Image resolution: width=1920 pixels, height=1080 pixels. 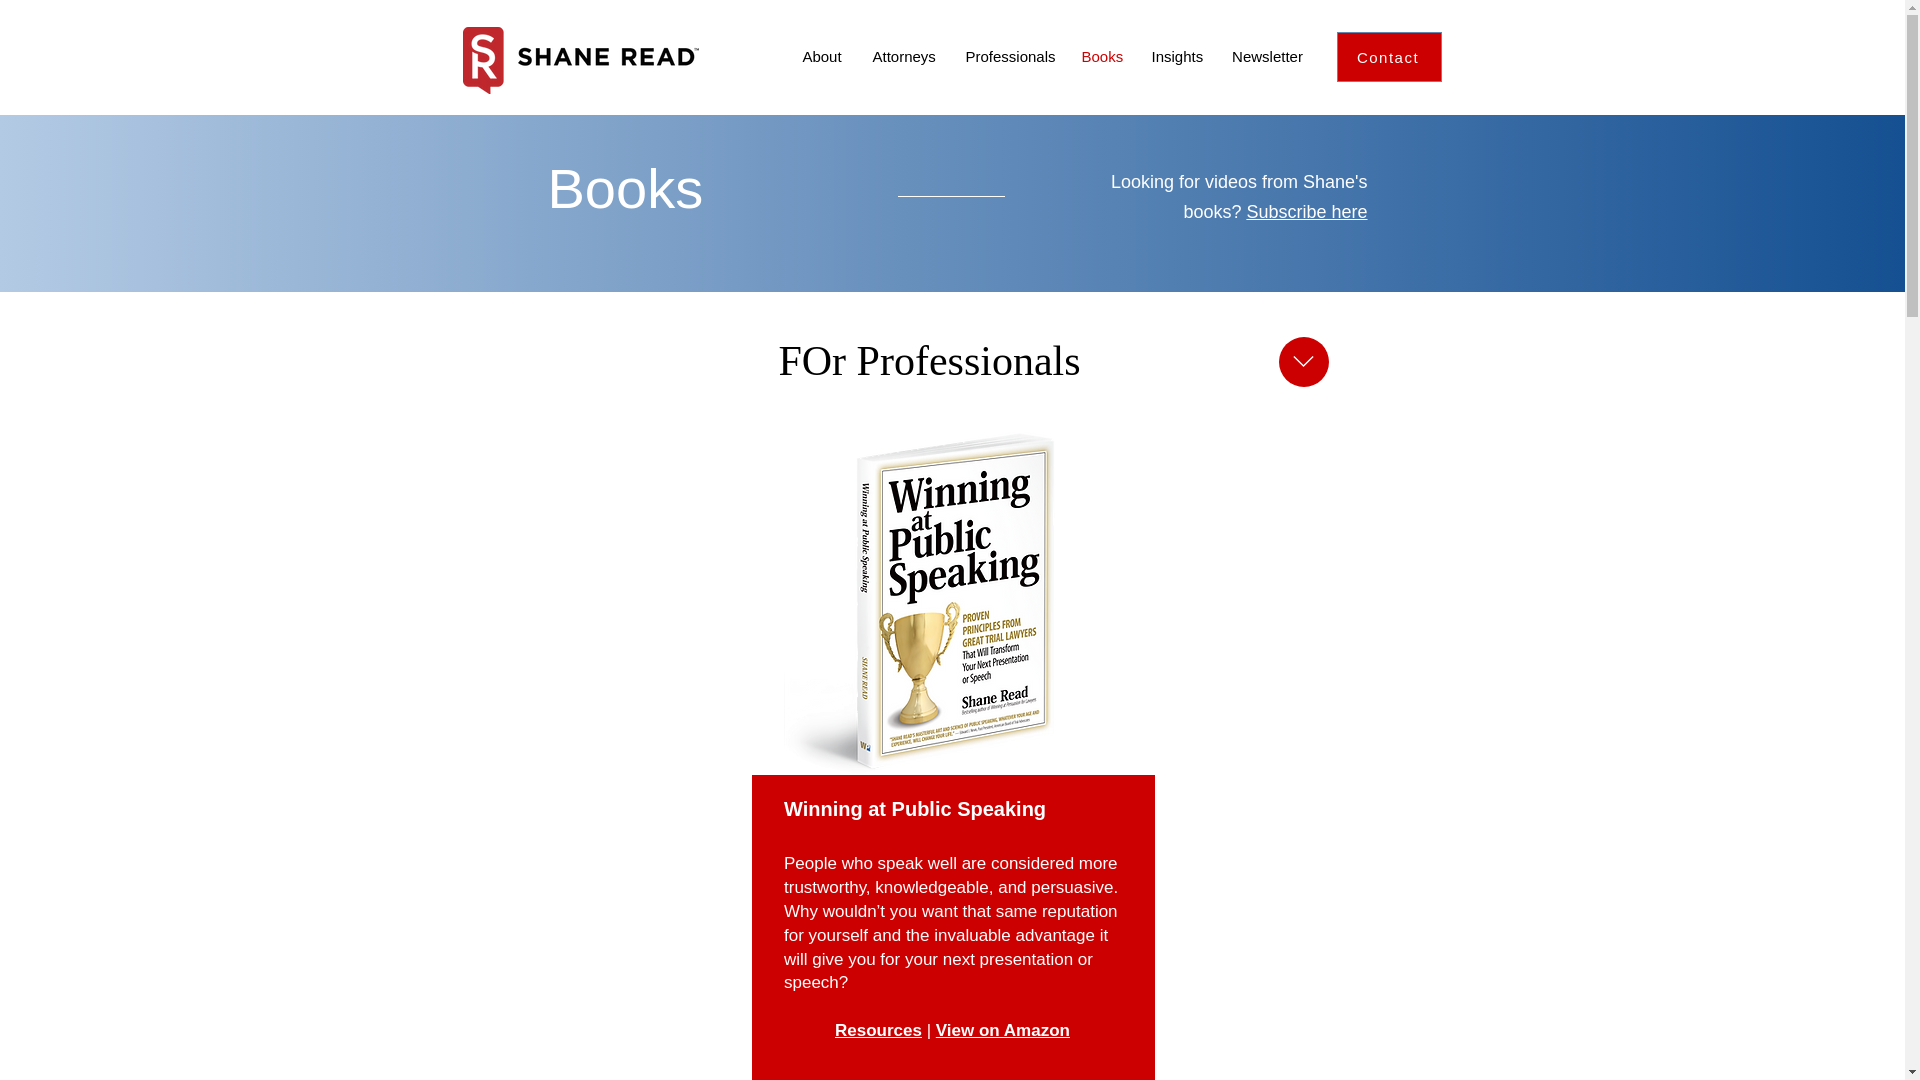 What do you see at coordinates (1002, 1030) in the screenshot?
I see `View on Amazon` at bounding box center [1002, 1030].